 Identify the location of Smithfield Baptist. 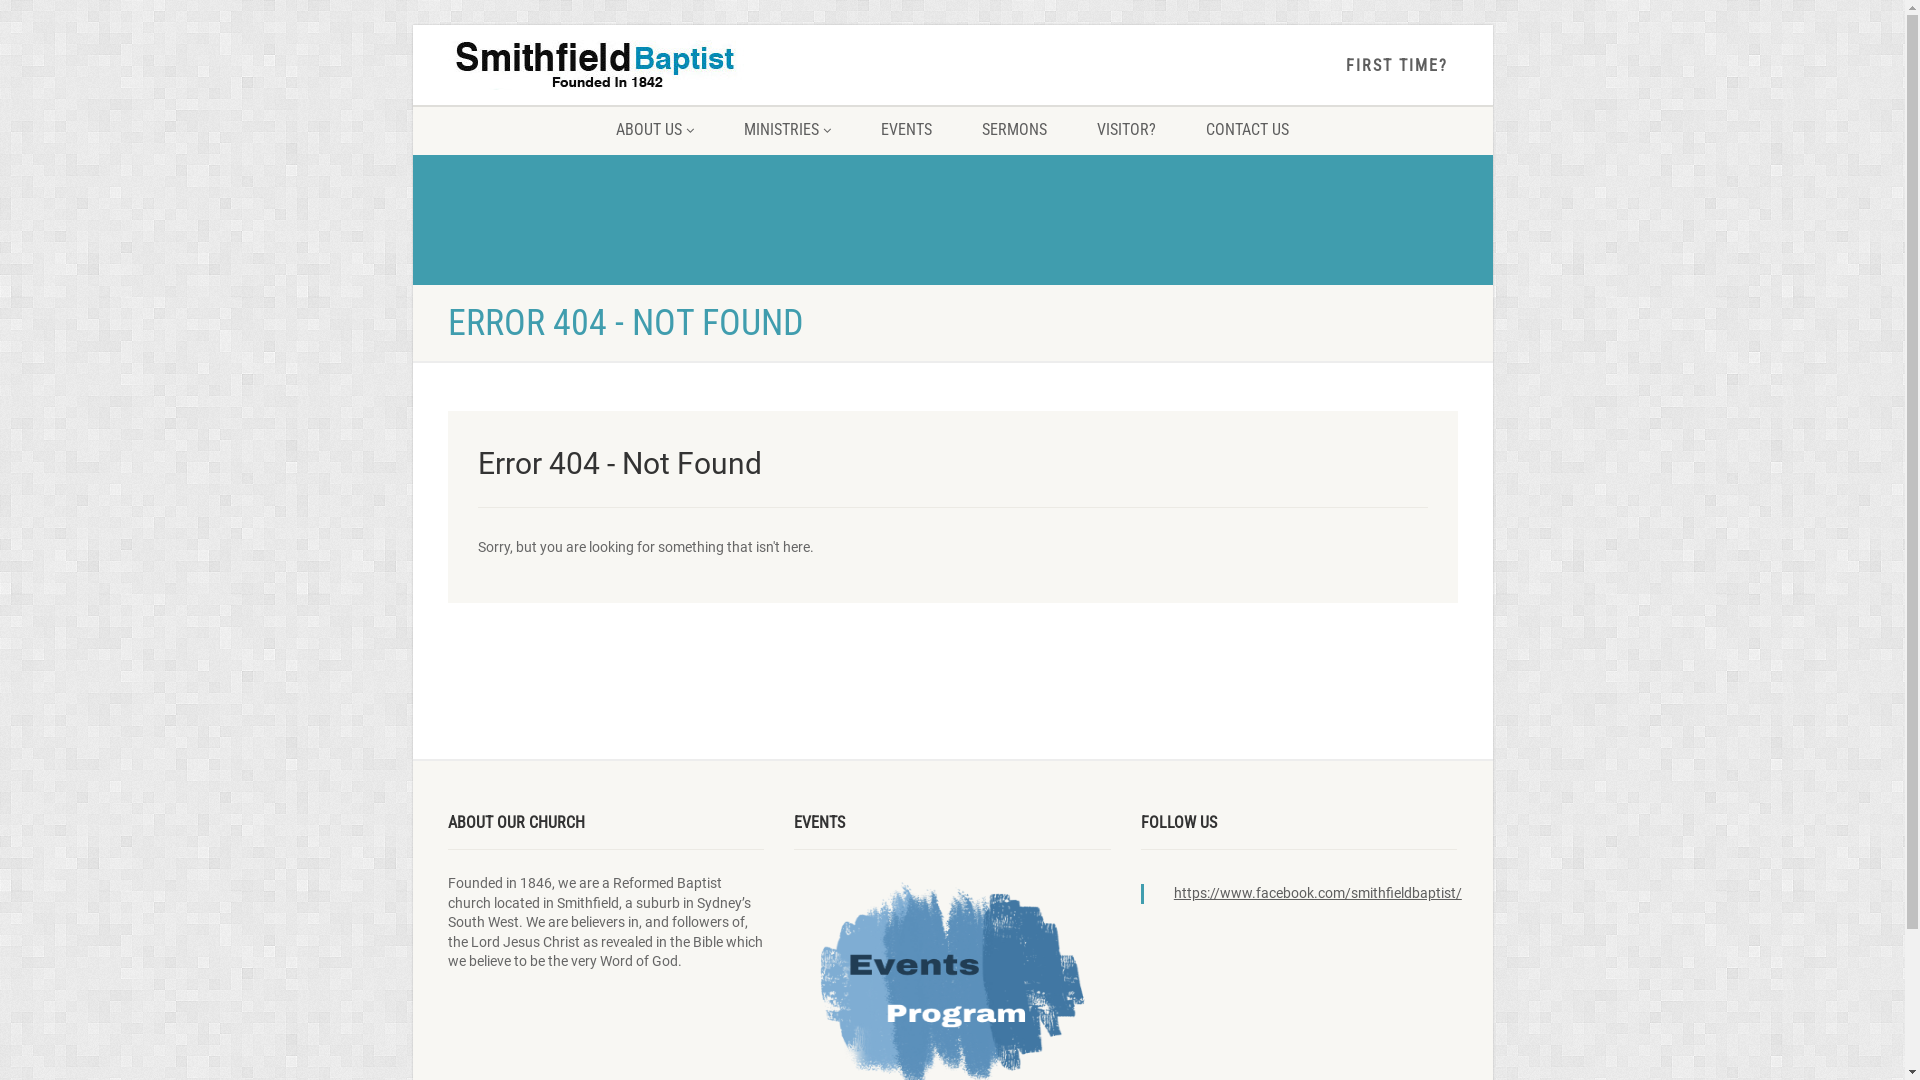
(606, 72).